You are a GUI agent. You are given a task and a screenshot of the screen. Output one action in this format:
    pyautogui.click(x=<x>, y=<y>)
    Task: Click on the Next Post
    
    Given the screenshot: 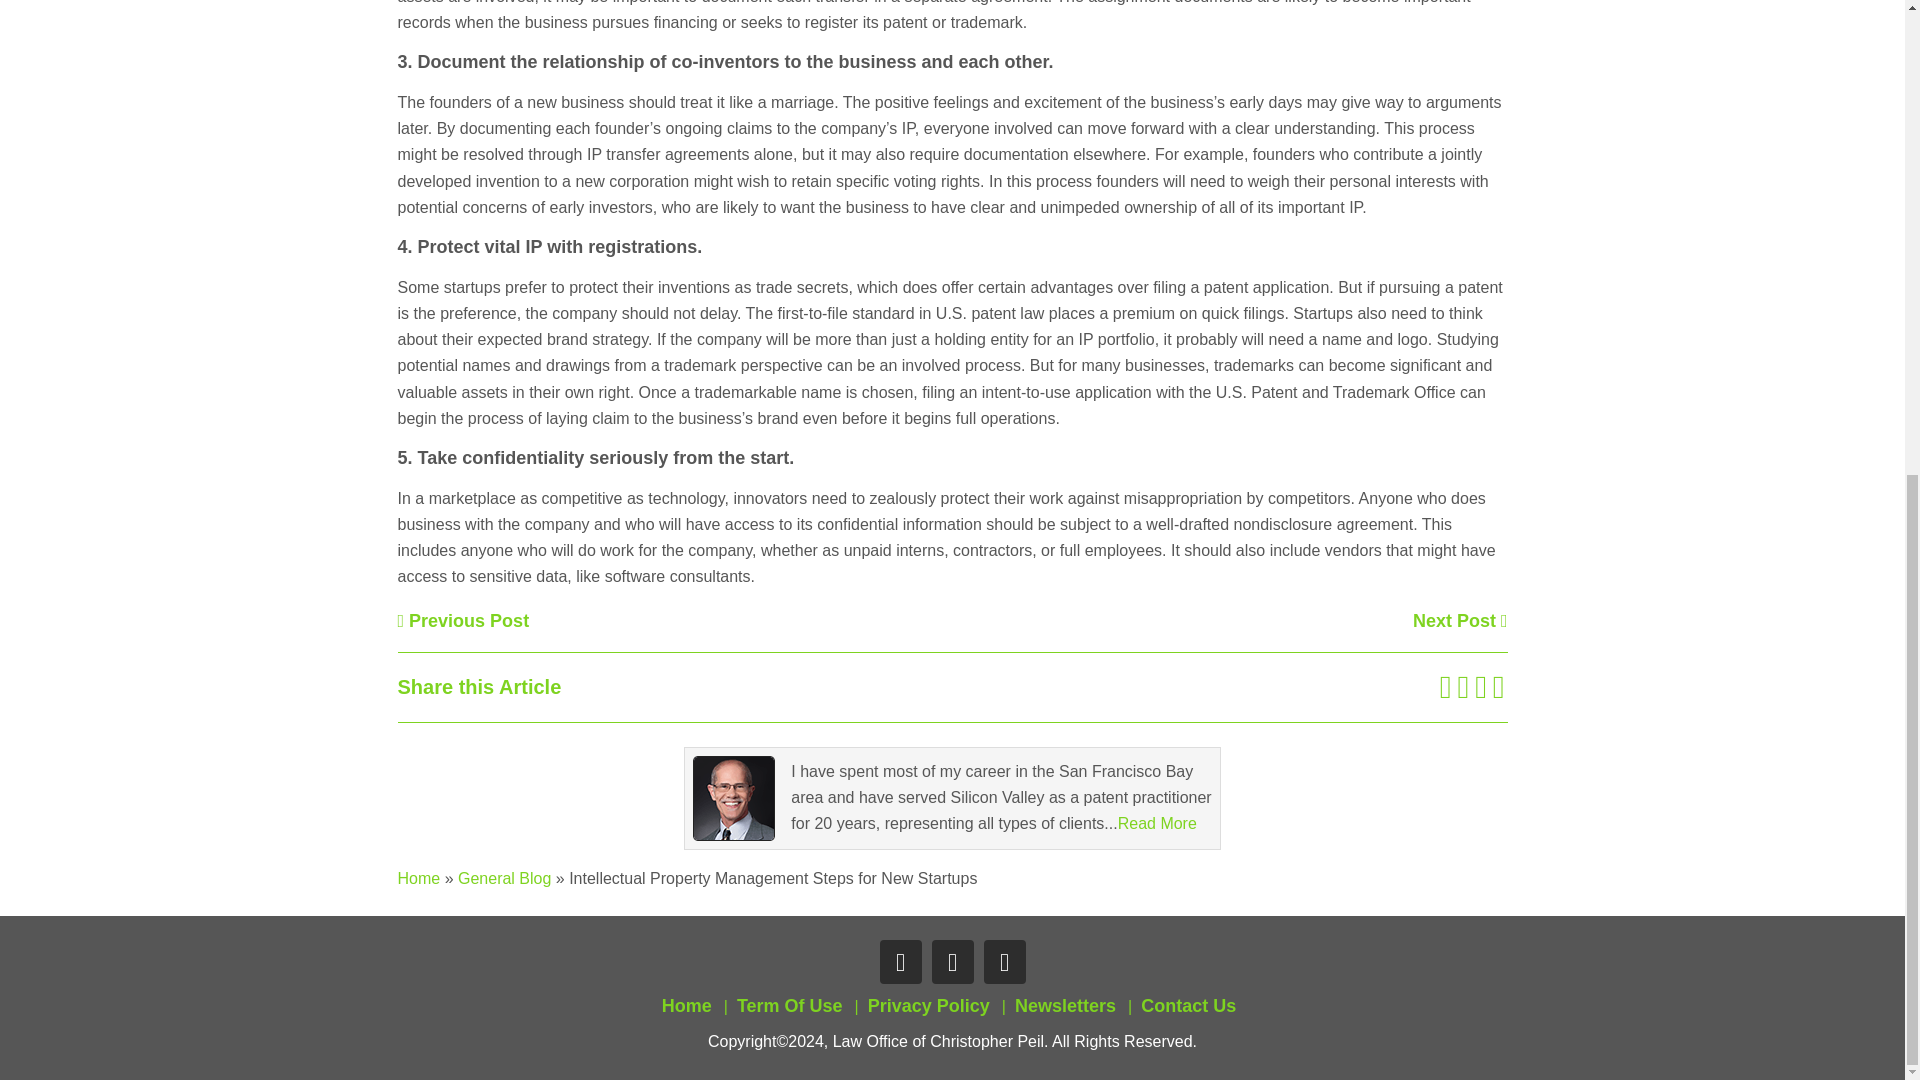 What is the action you would take?
    pyautogui.click(x=1460, y=620)
    